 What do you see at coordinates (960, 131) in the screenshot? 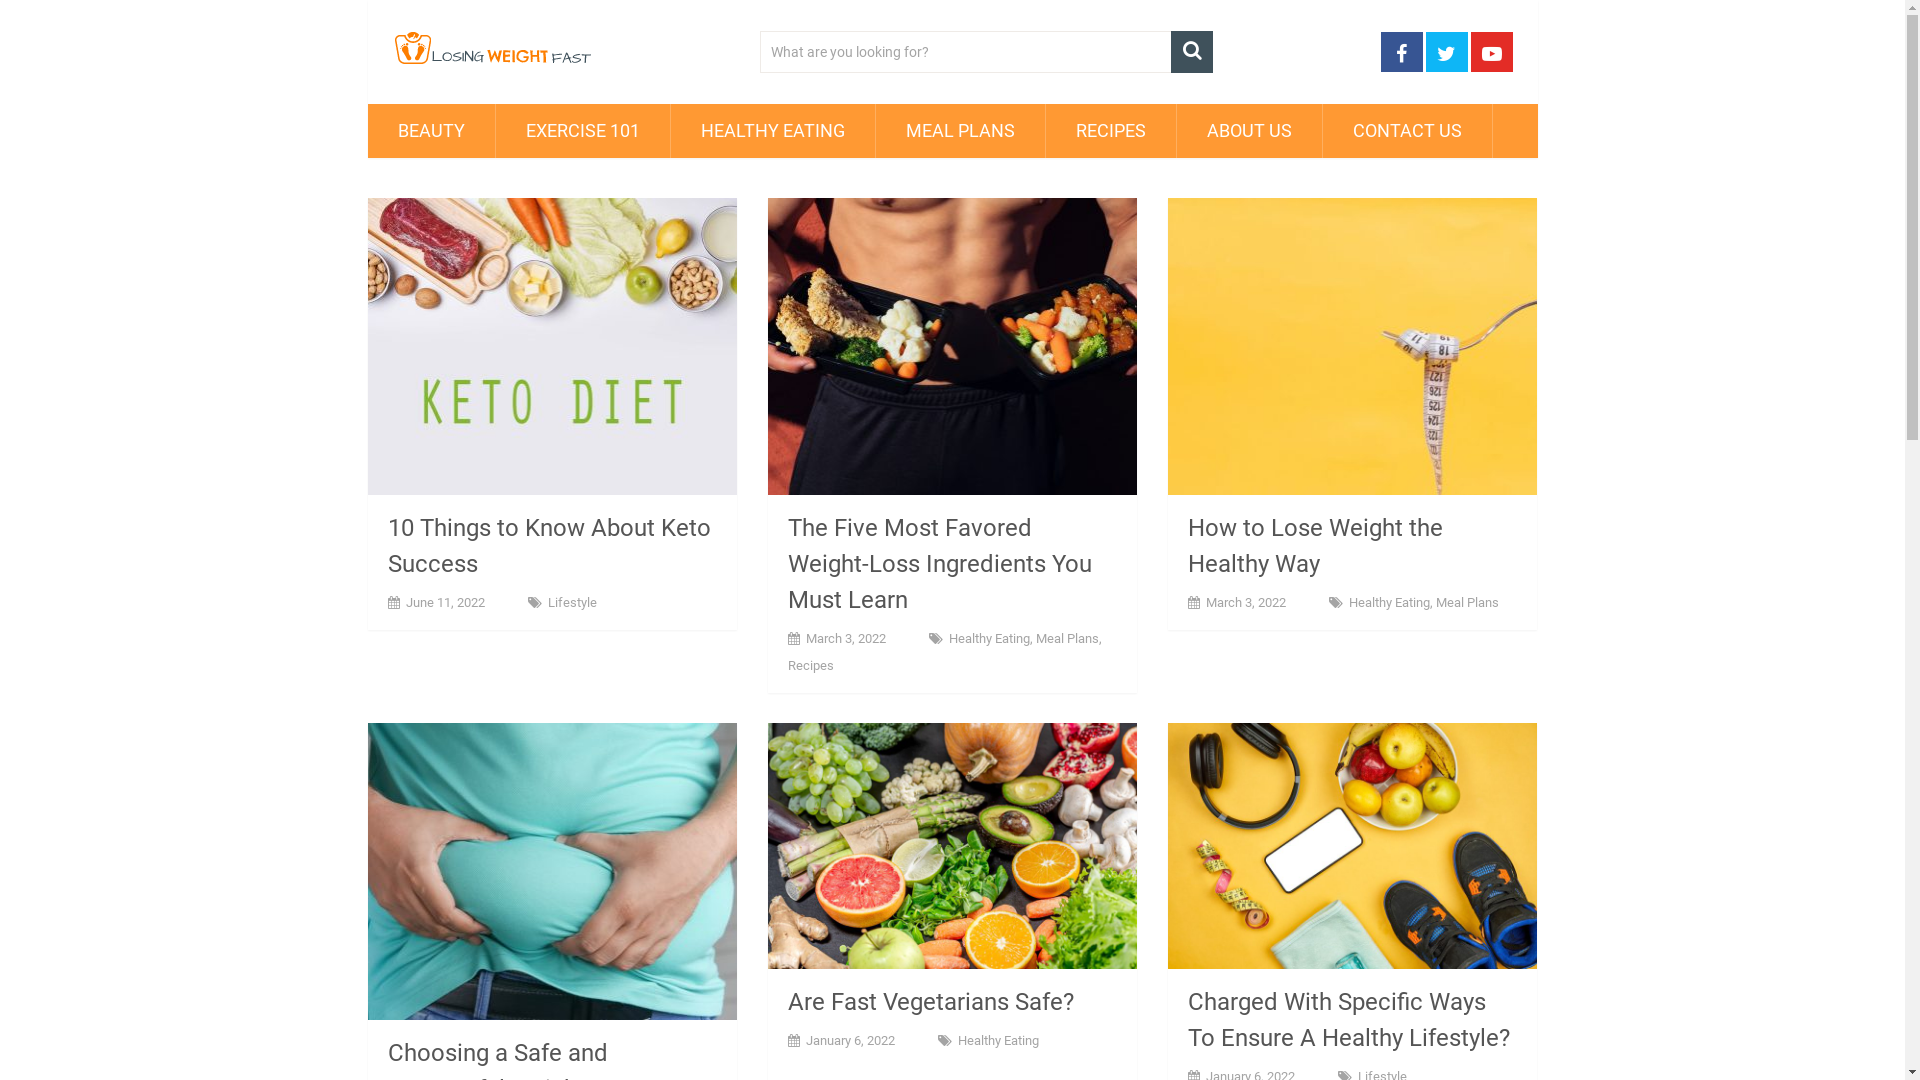
I see `MEAL PLANS` at bounding box center [960, 131].